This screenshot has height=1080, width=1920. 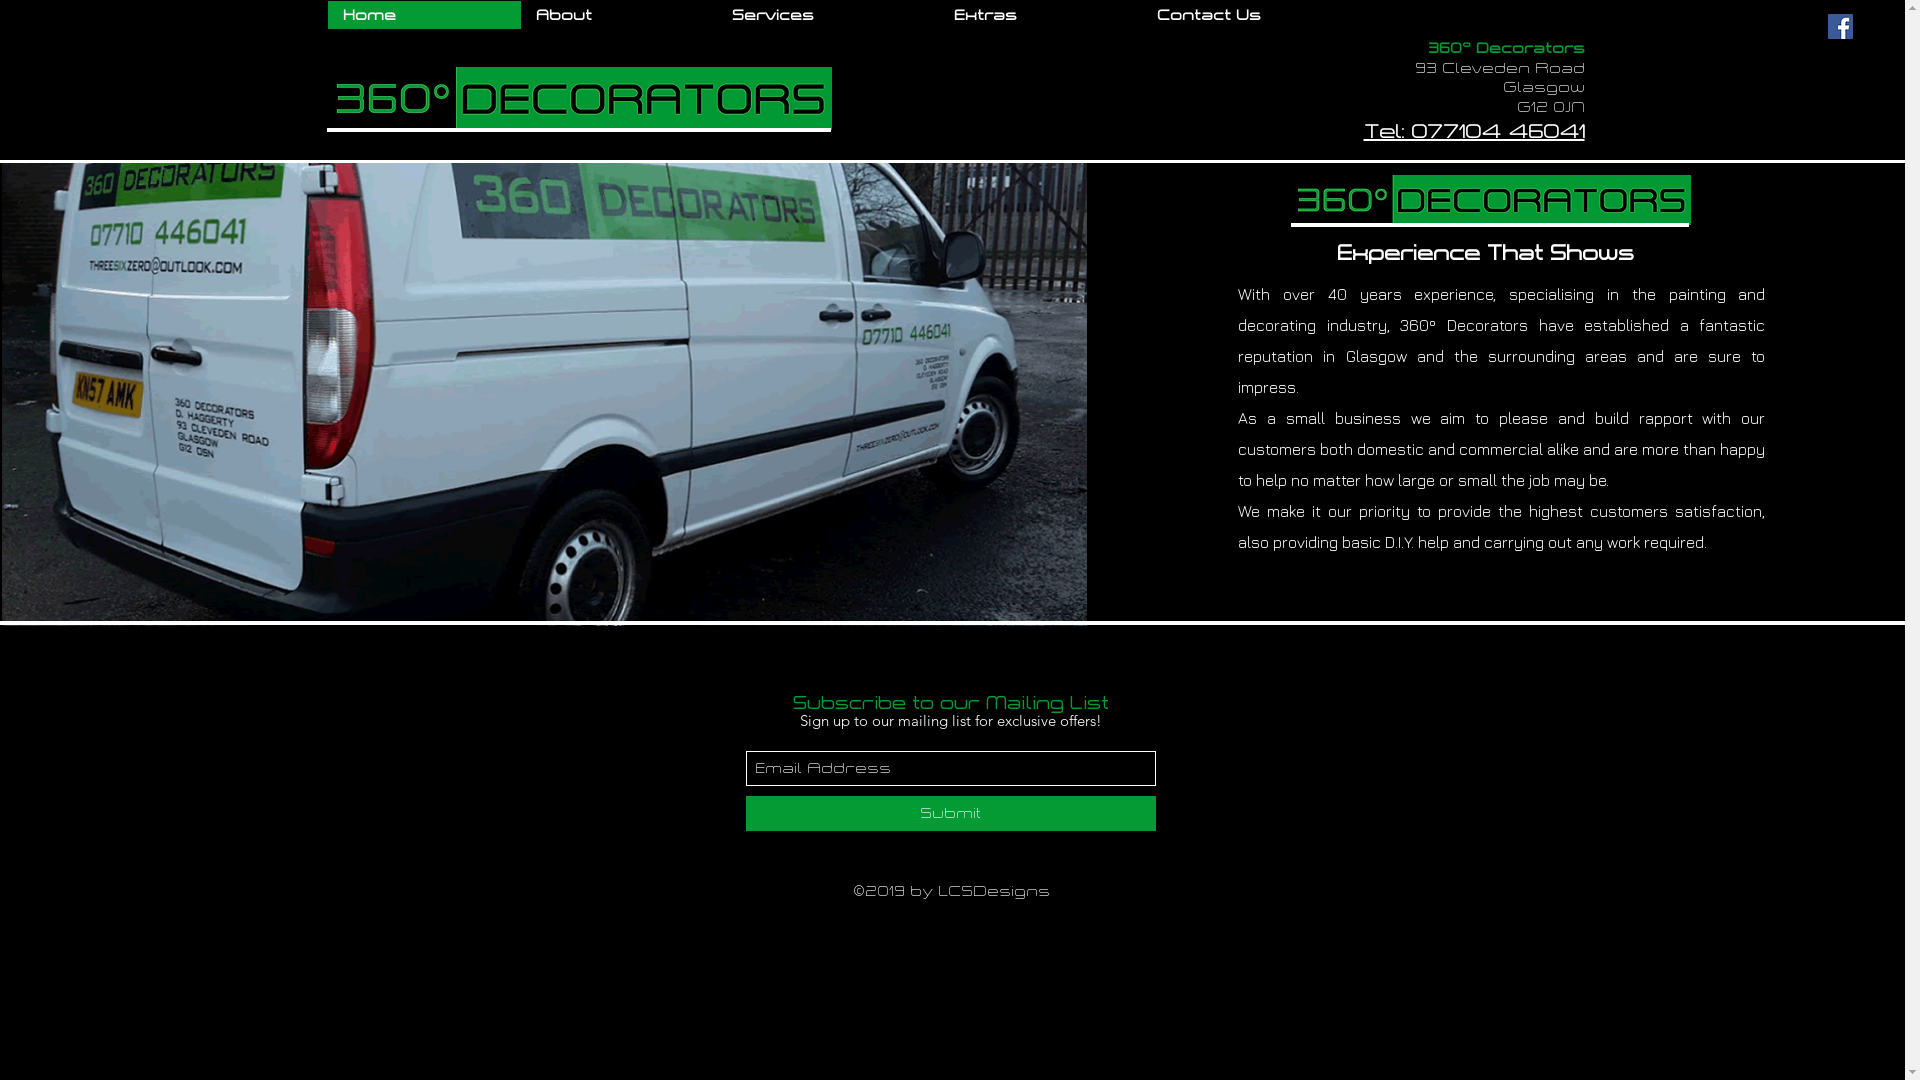 I want to click on Submit, so click(x=951, y=814).